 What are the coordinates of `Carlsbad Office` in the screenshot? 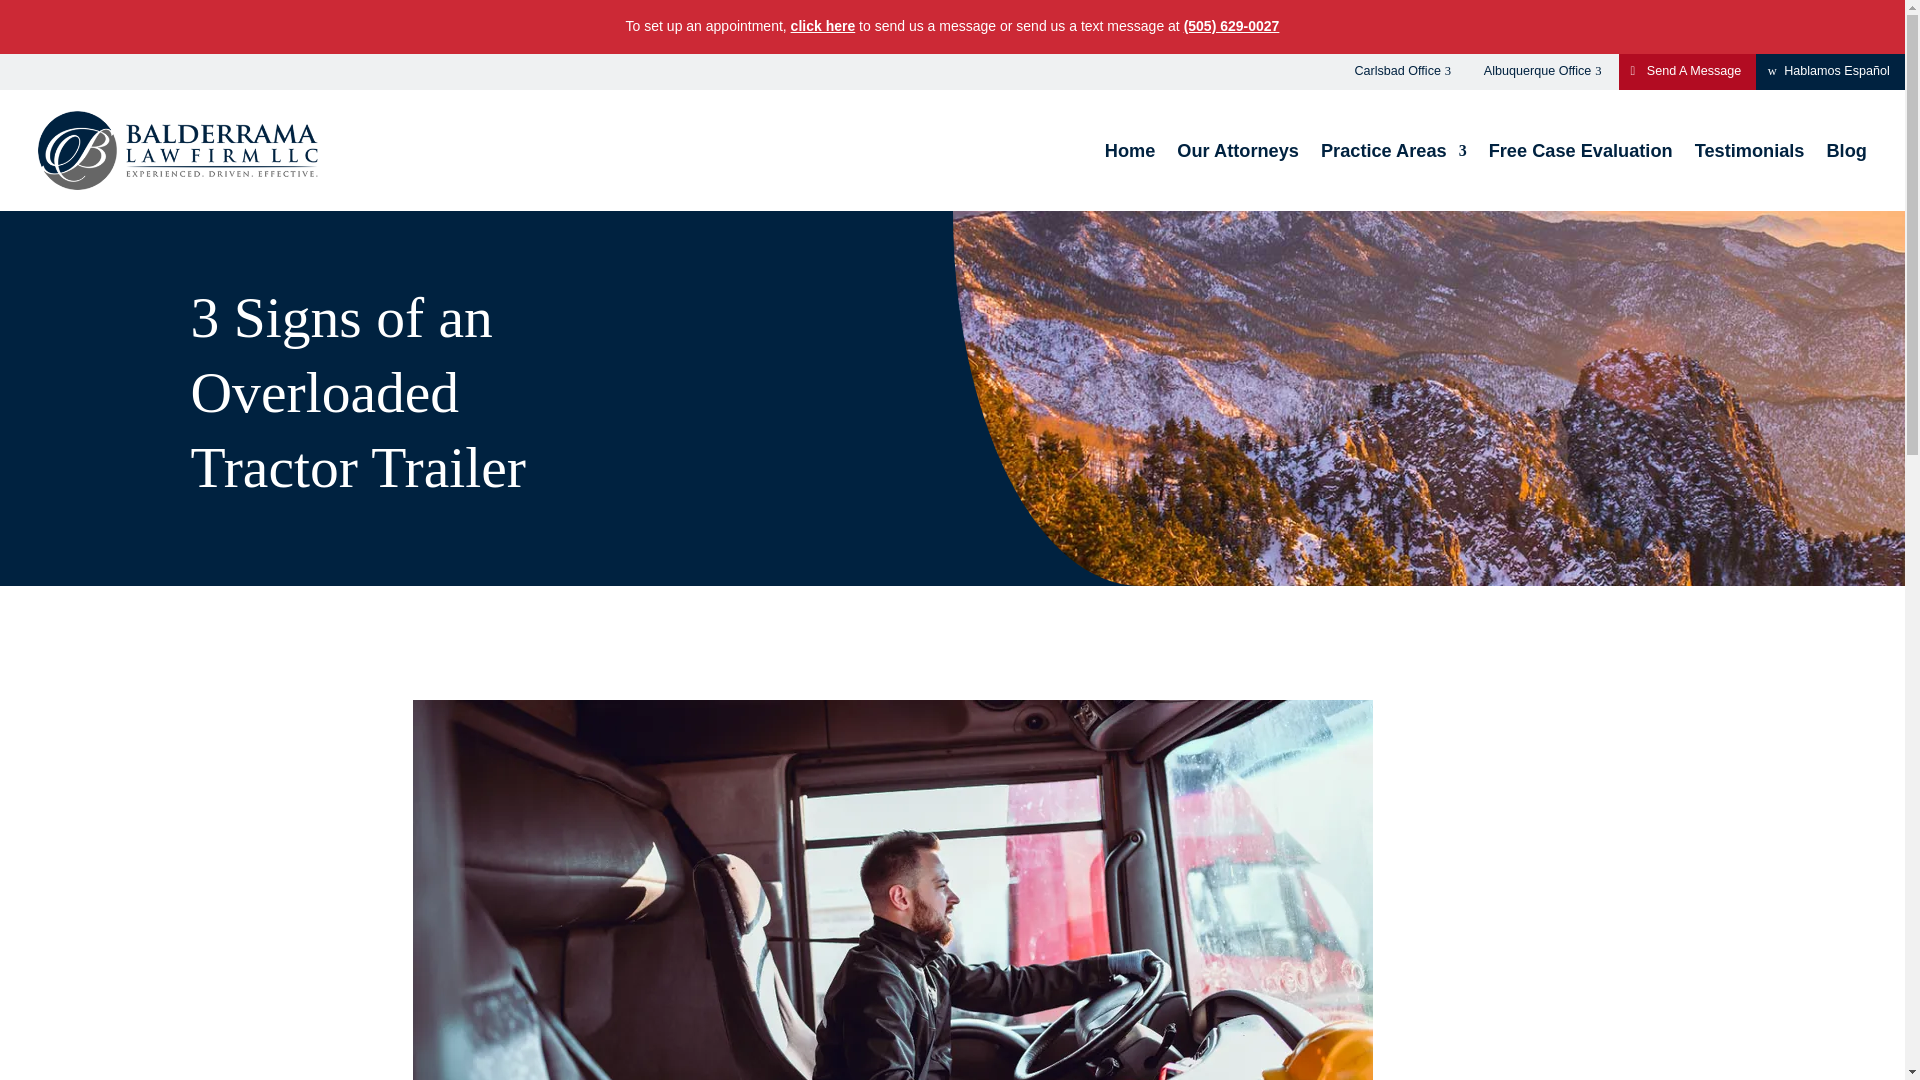 It's located at (1403, 72).